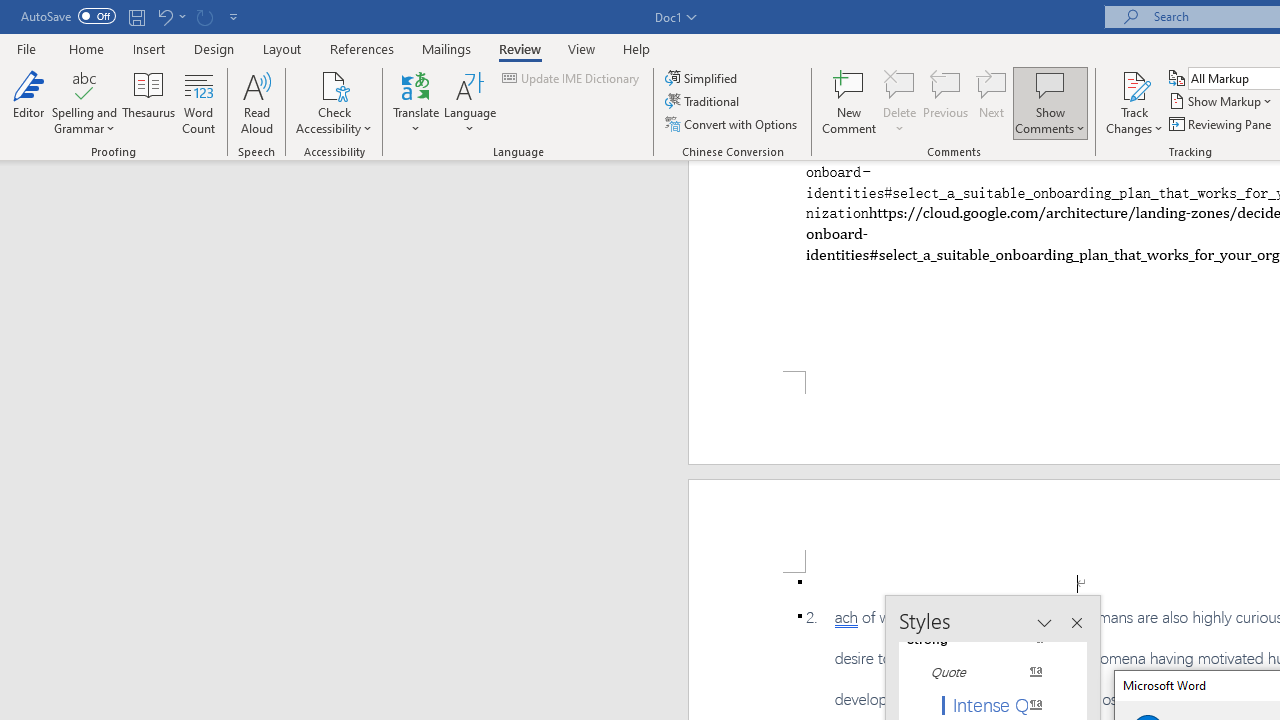 The height and width of the screenshot is (720, 1280). What do you see at coordinates (984, 638) in the screenshot?
I see `Strong` at bounding box center [984, 638].